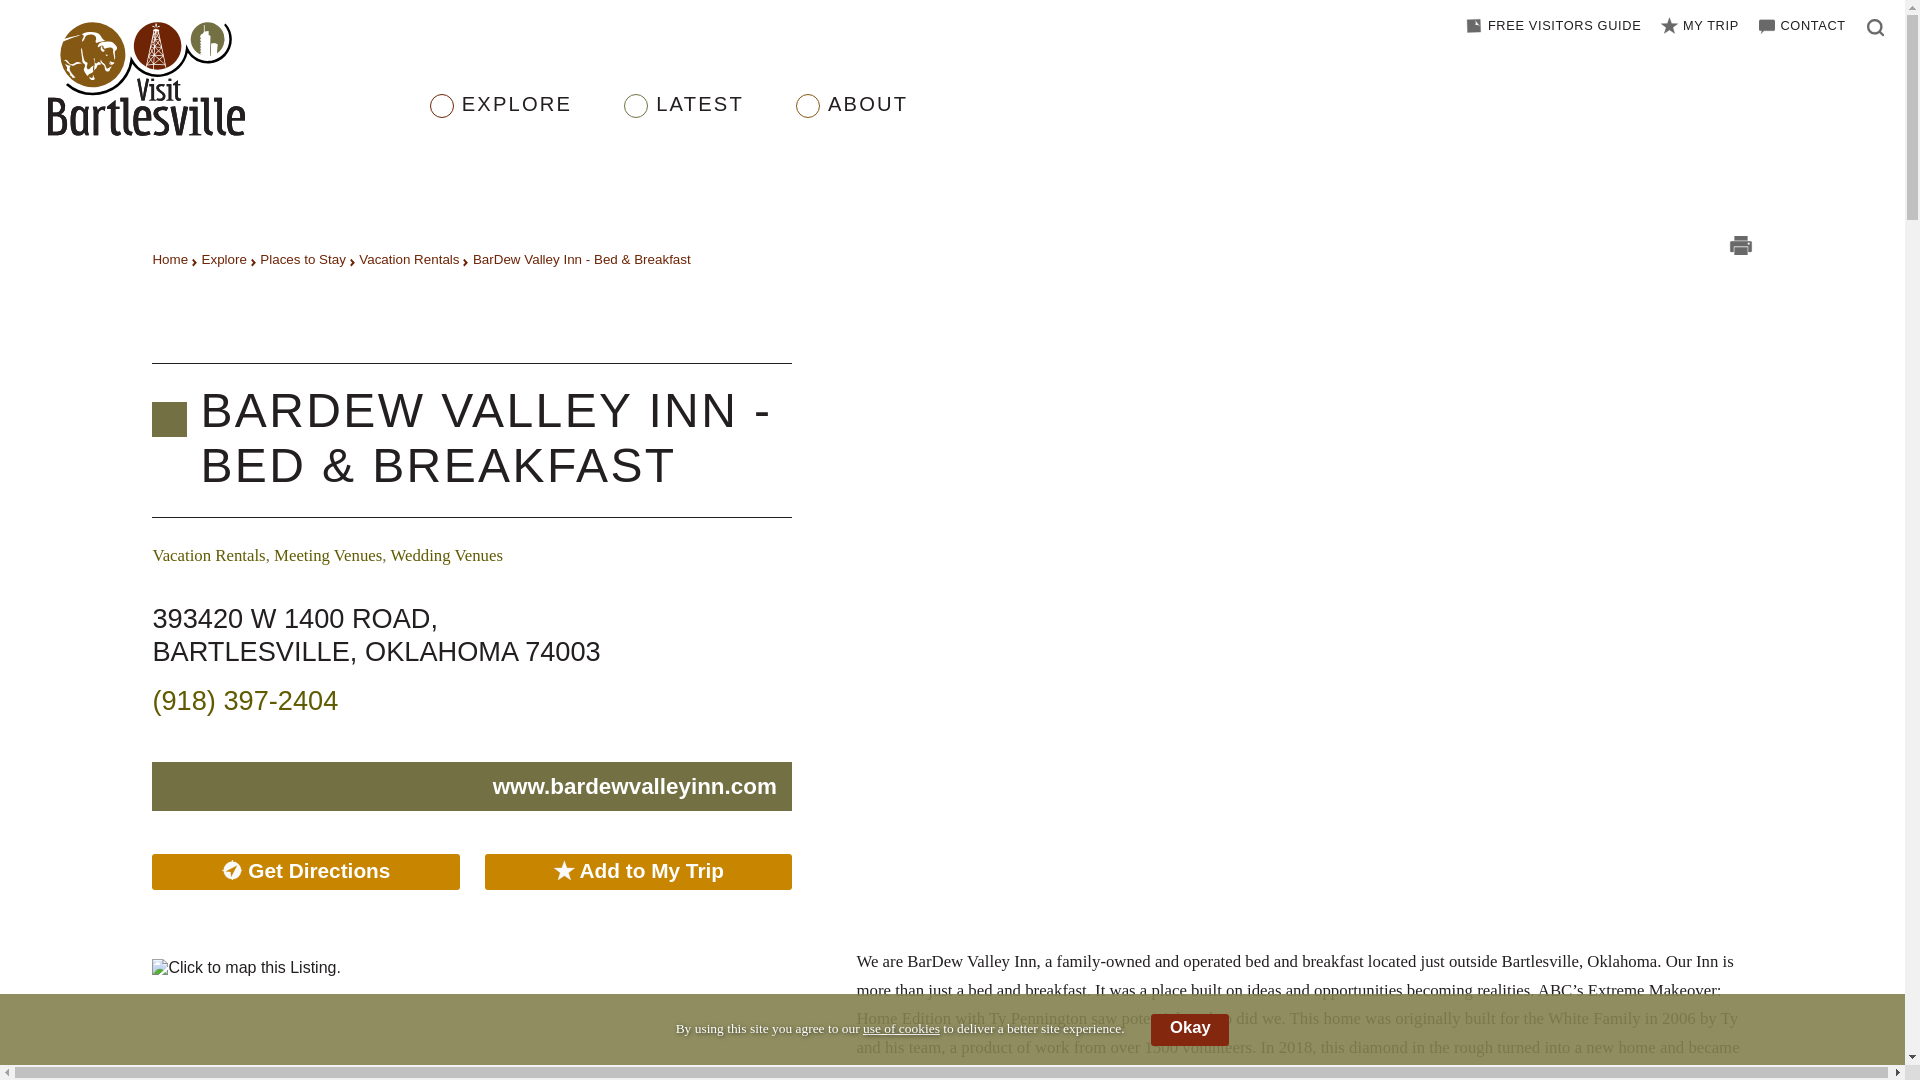  I want to click on Download your Free Visitors Guide, so click(1551, 26).